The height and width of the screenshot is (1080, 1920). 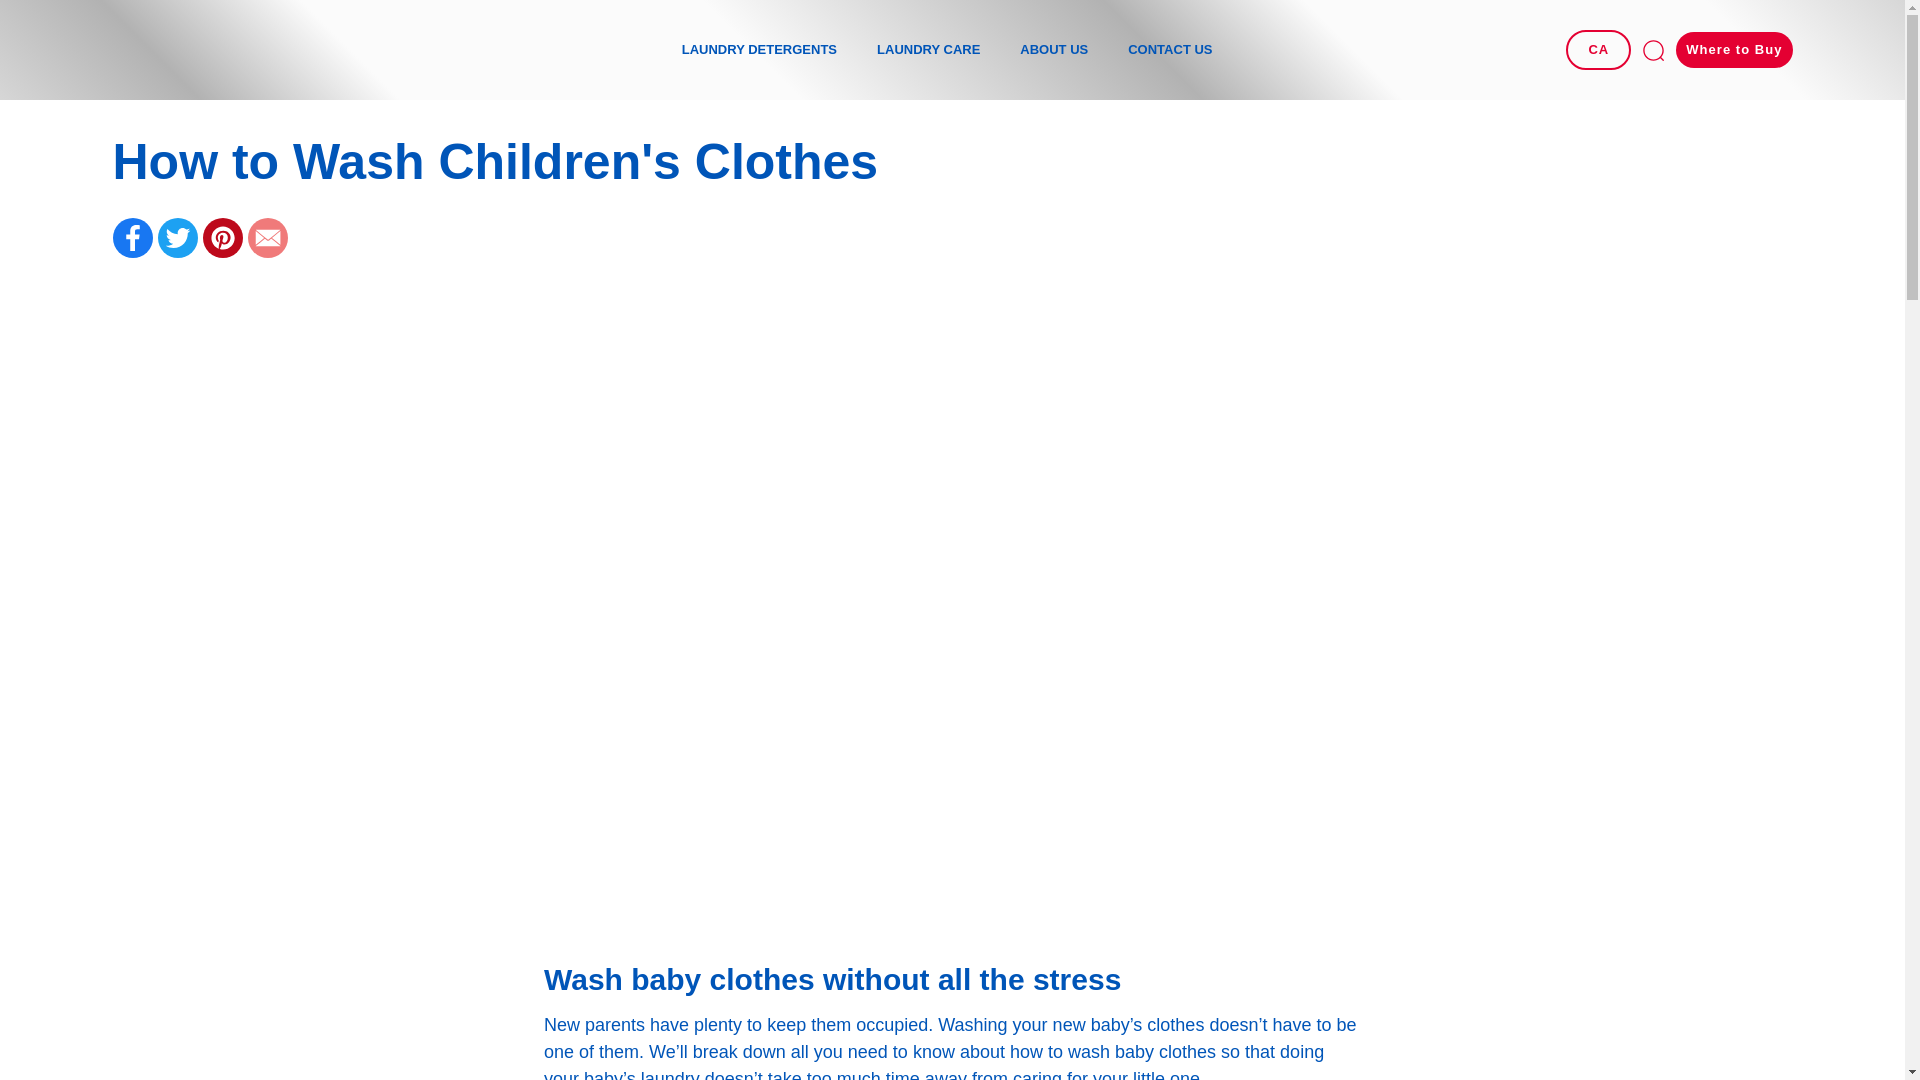 What do you see at coordinates (928, 50) in the screenshot?
I see `LAUNDRY CARE` at bounding box center [928, 50].